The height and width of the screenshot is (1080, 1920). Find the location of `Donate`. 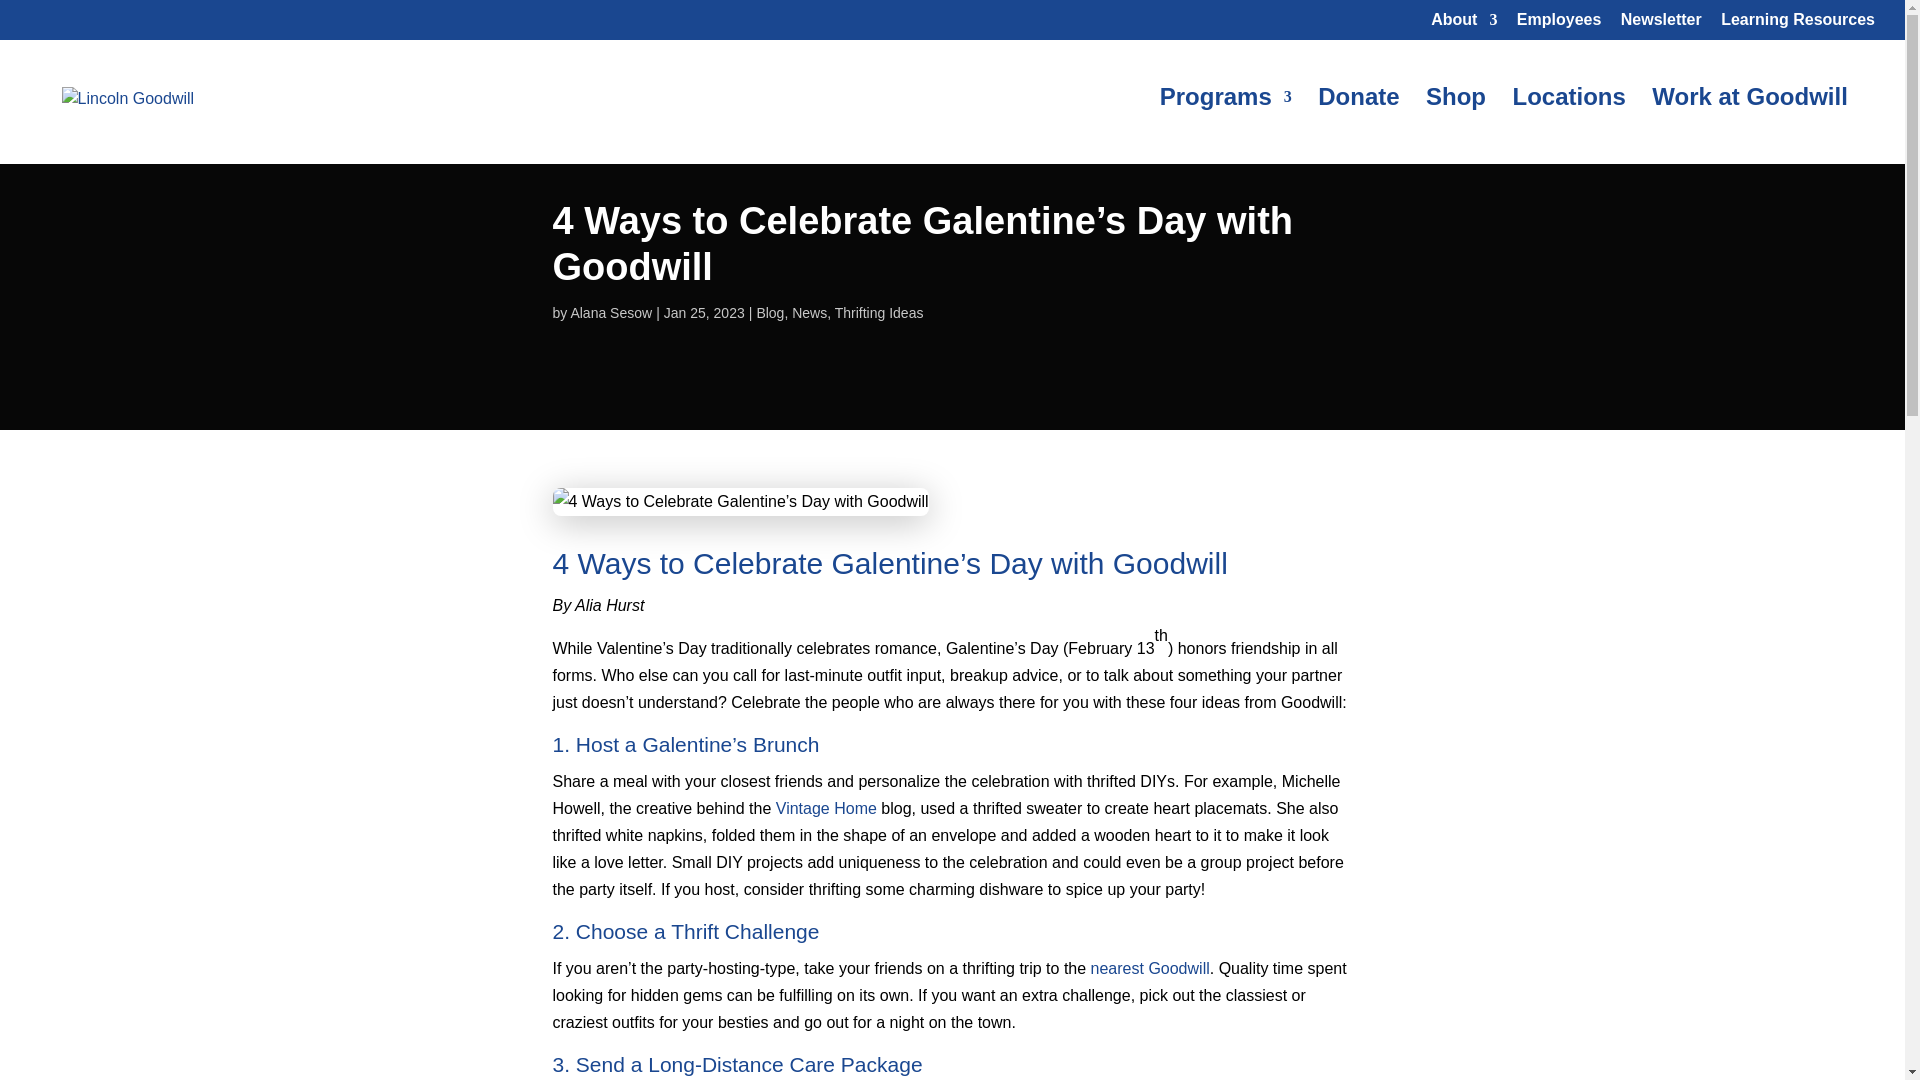

Donate is located at coordinates (1358, 126).